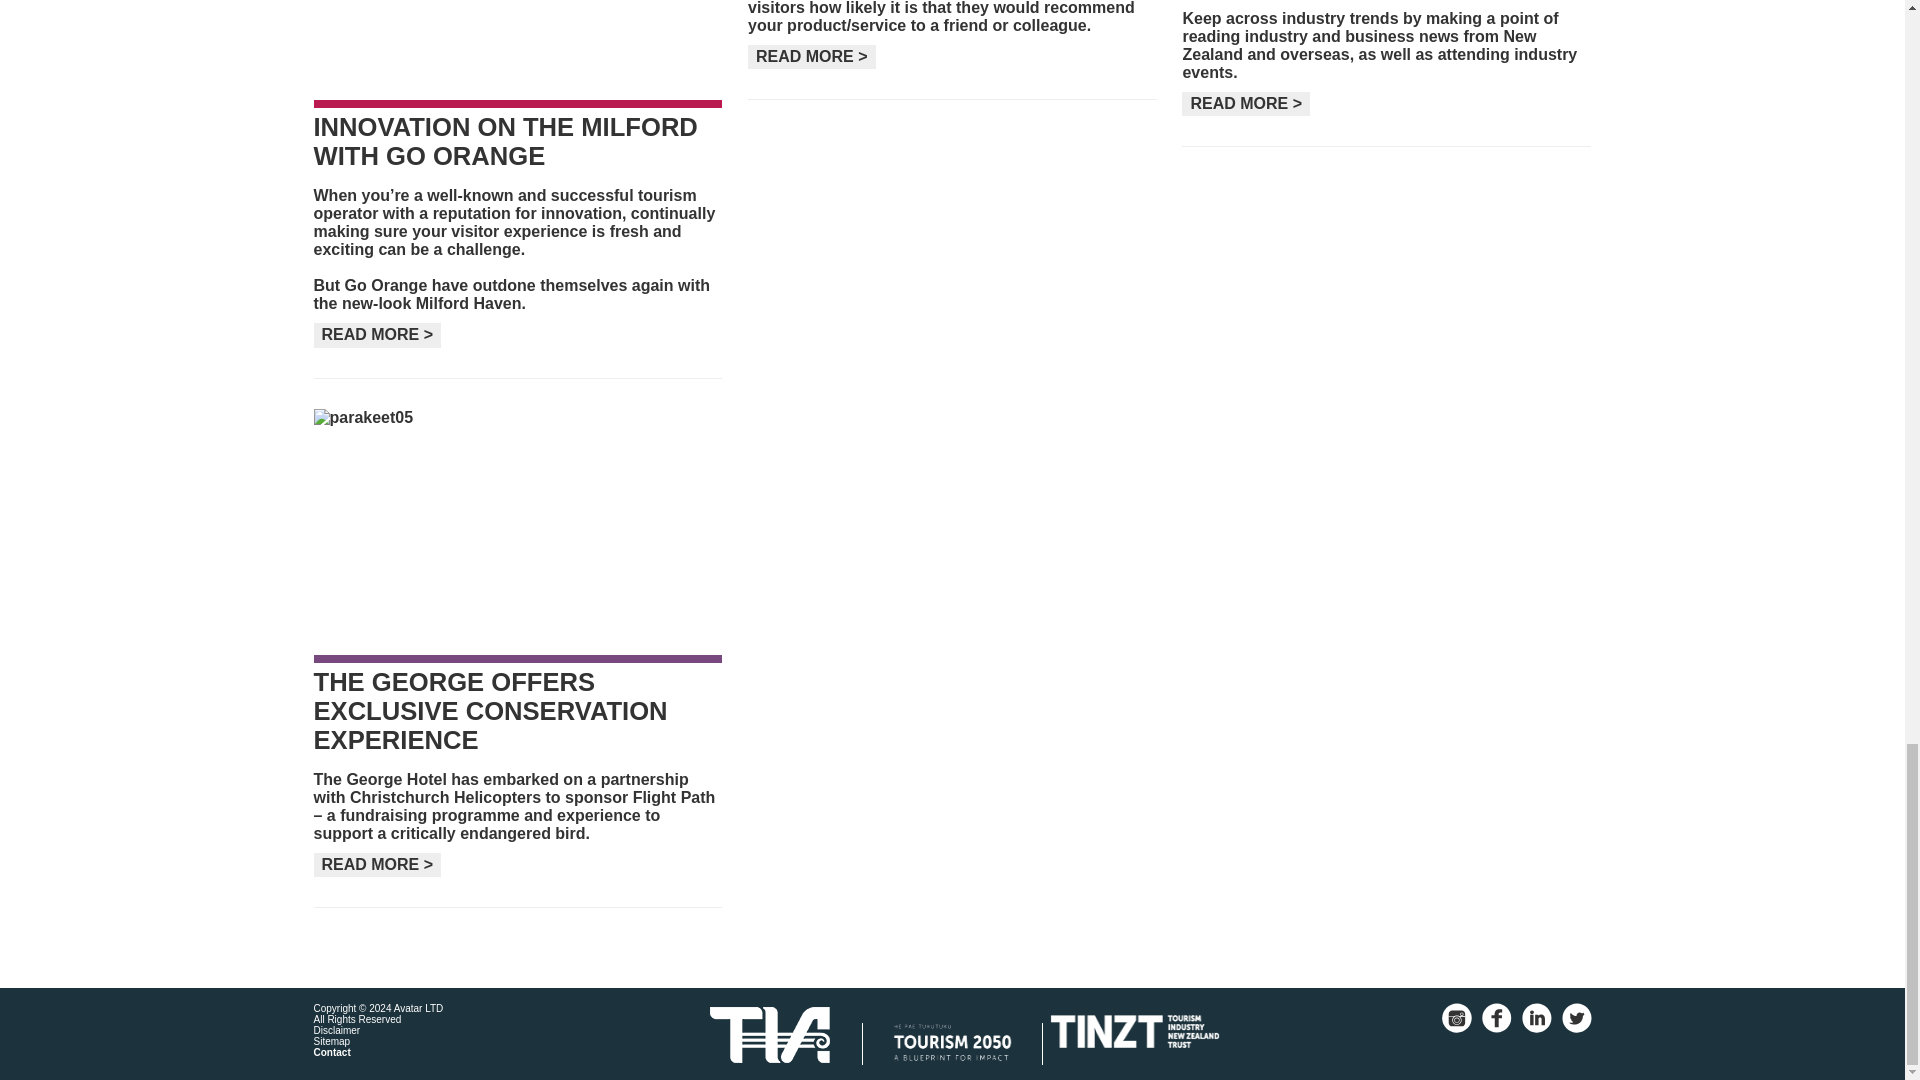  Describe the element at coordinates (332, 1052) in the screenshot. I see `Contact` at that location.